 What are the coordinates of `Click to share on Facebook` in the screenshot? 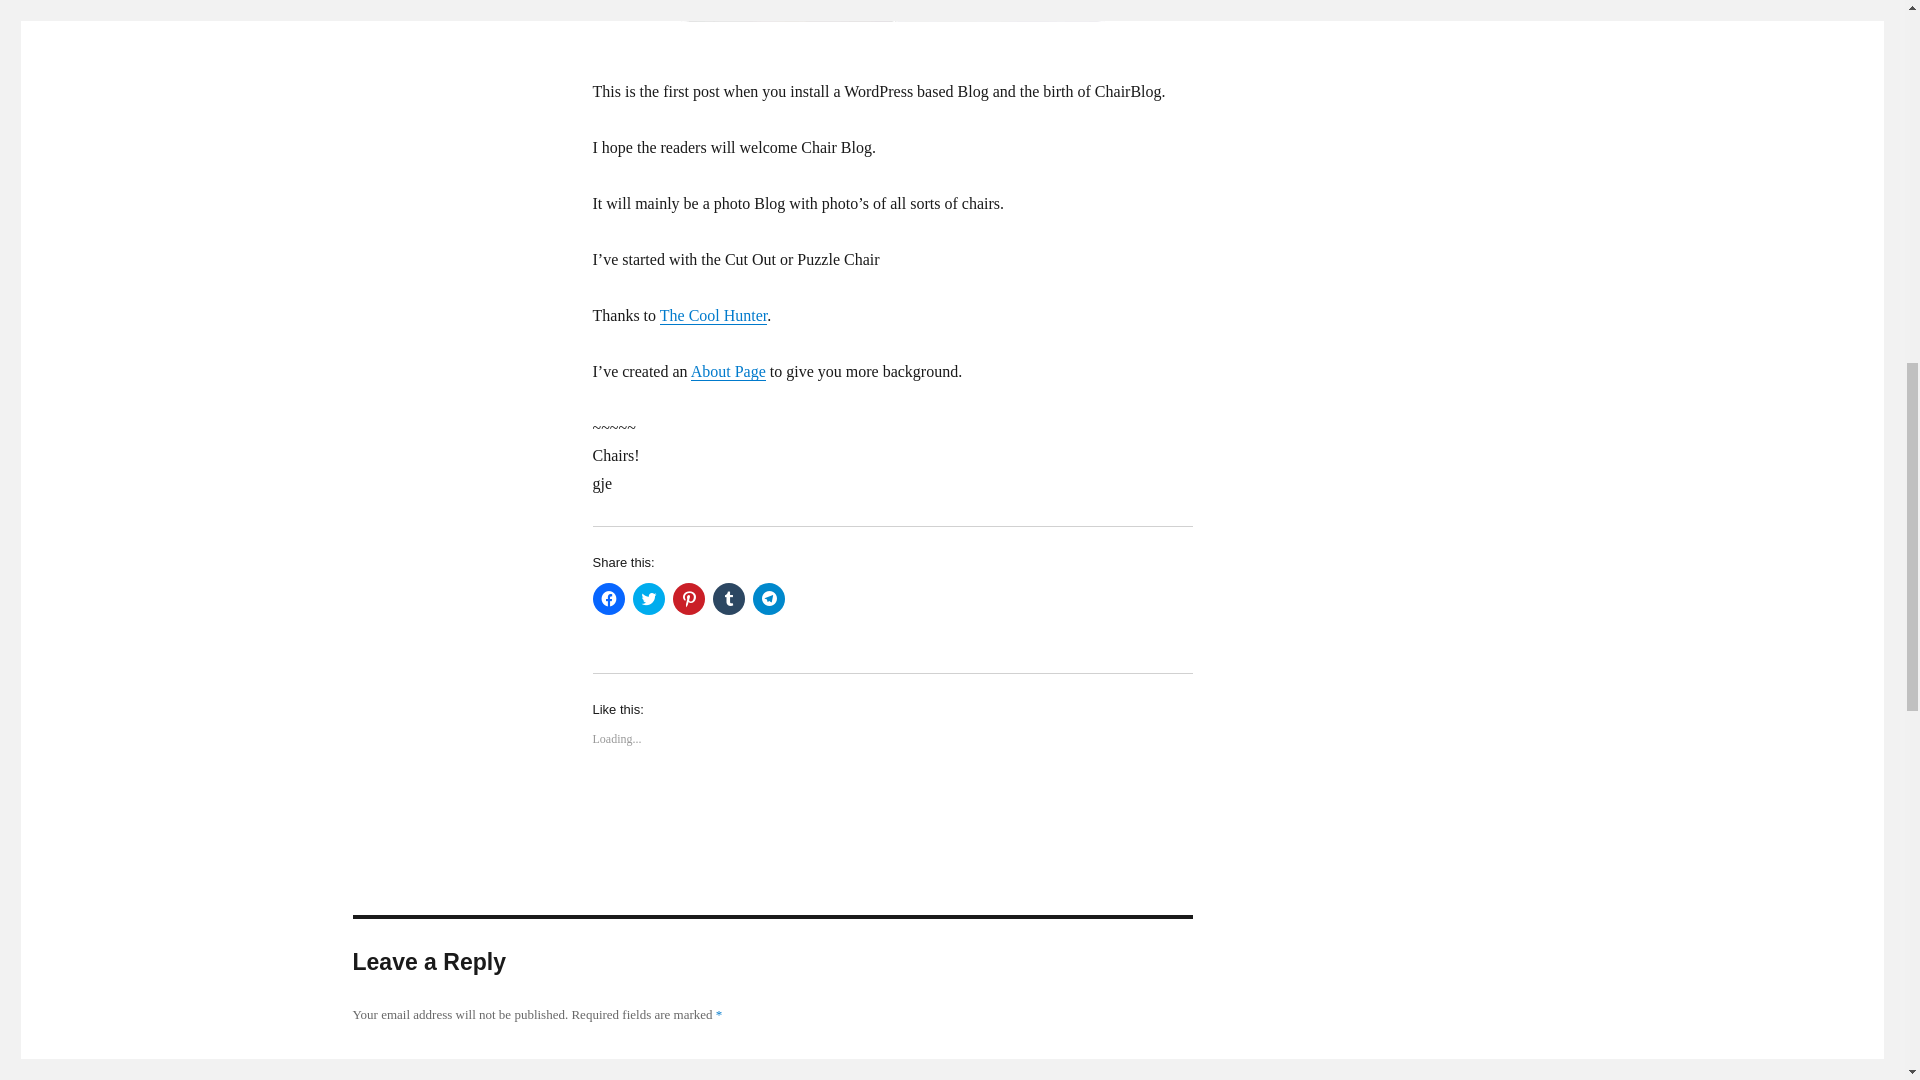 It's located at (608, 598).